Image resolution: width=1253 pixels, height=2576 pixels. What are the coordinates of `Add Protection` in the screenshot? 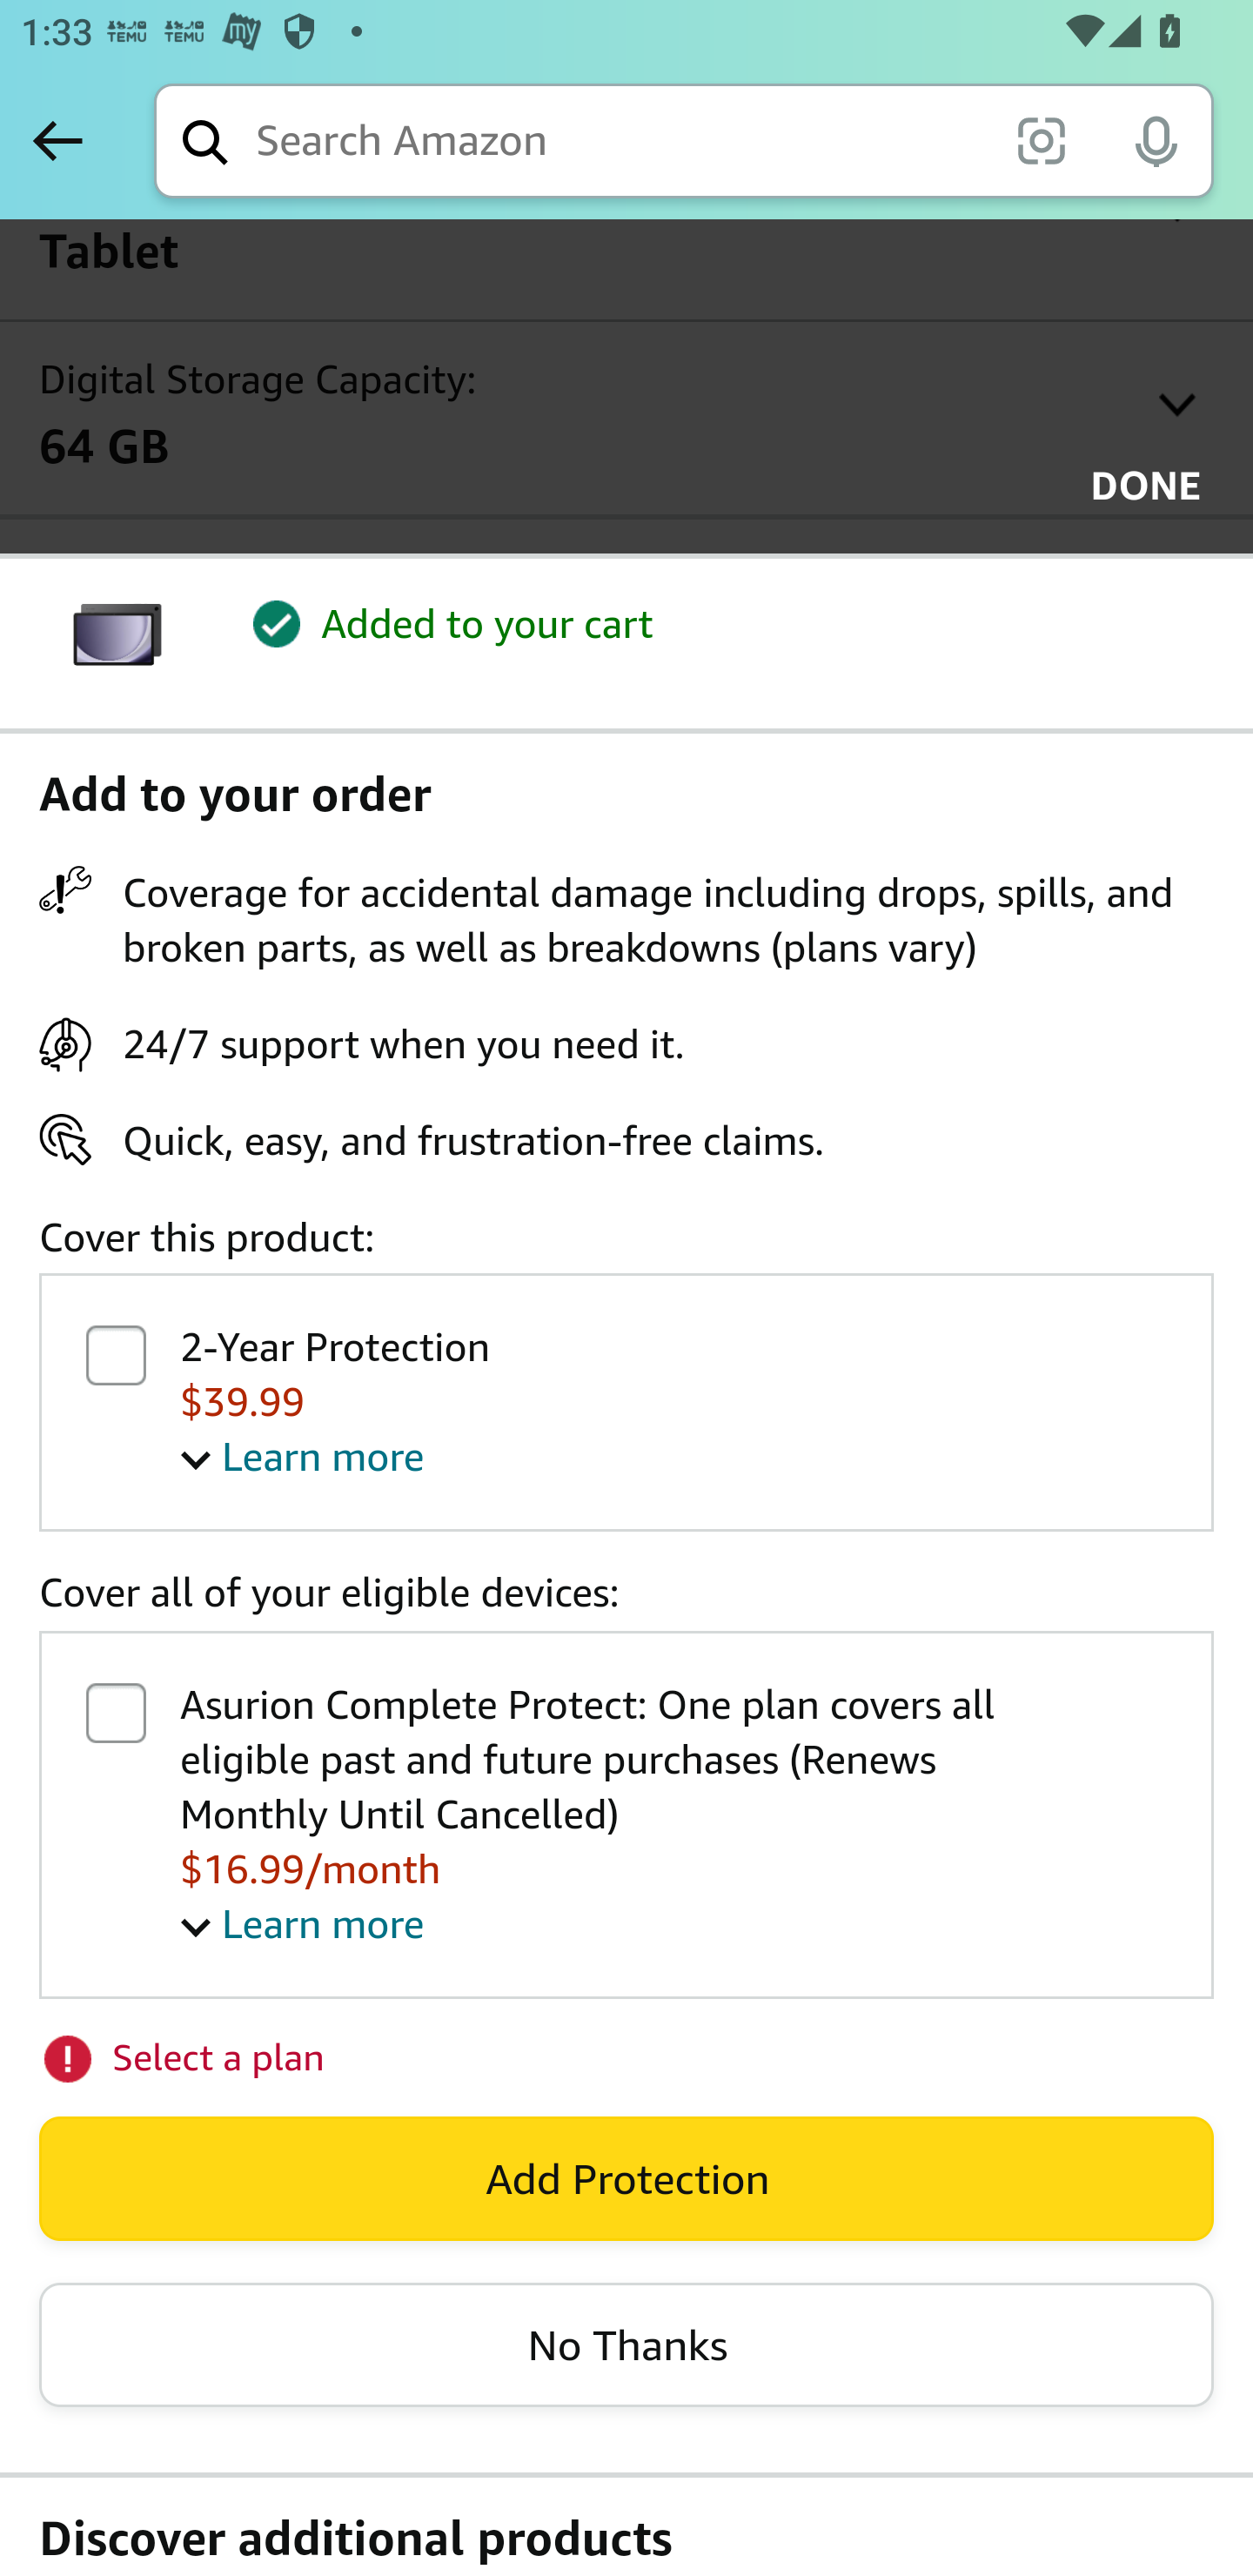 It's located at (626, 2179).